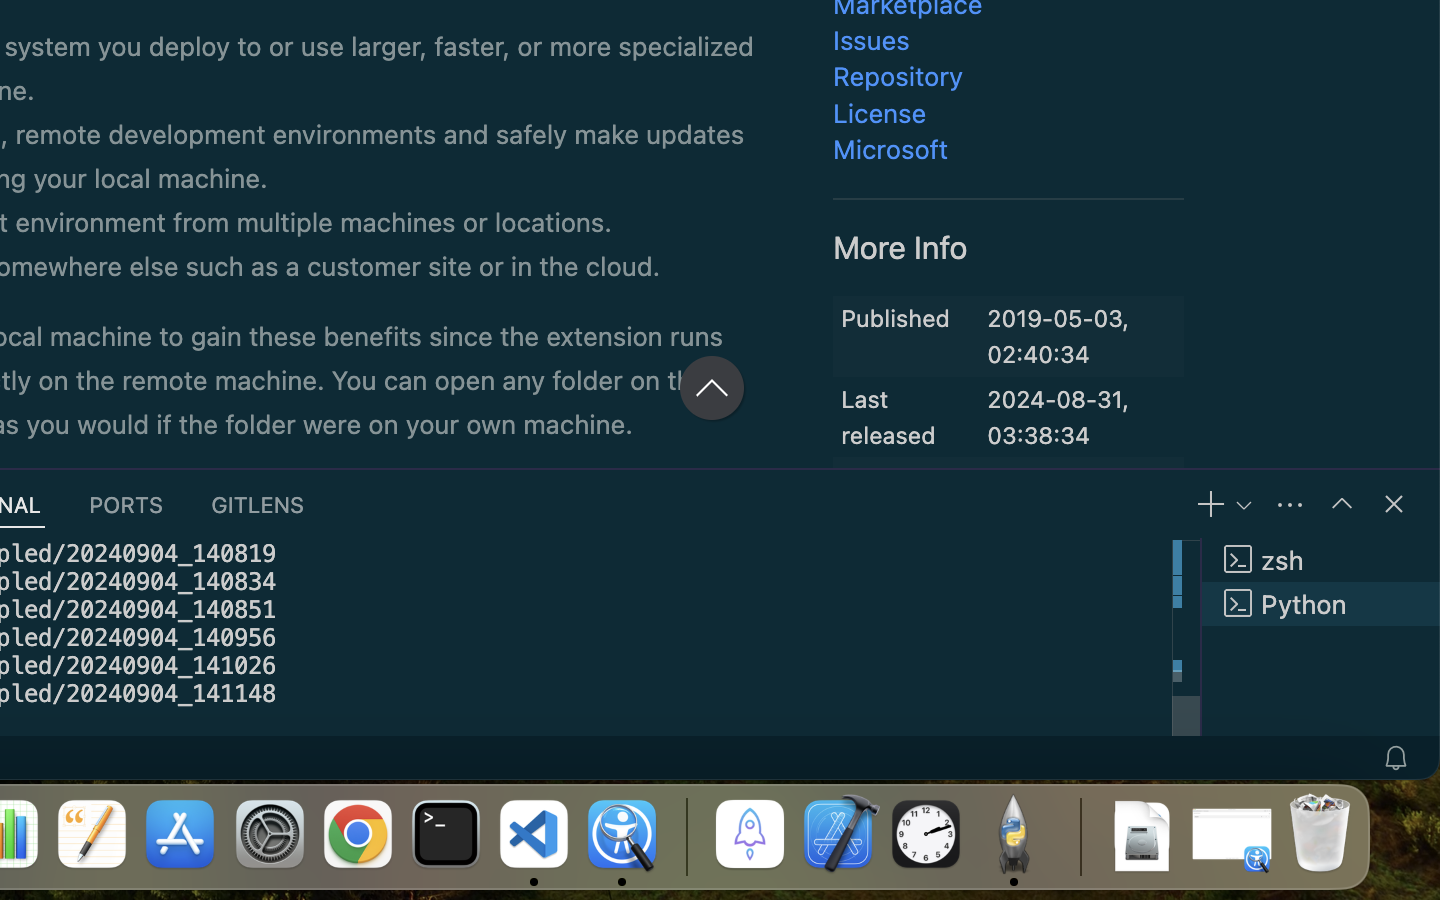  I want to click on zsh , so click(1321, 560).